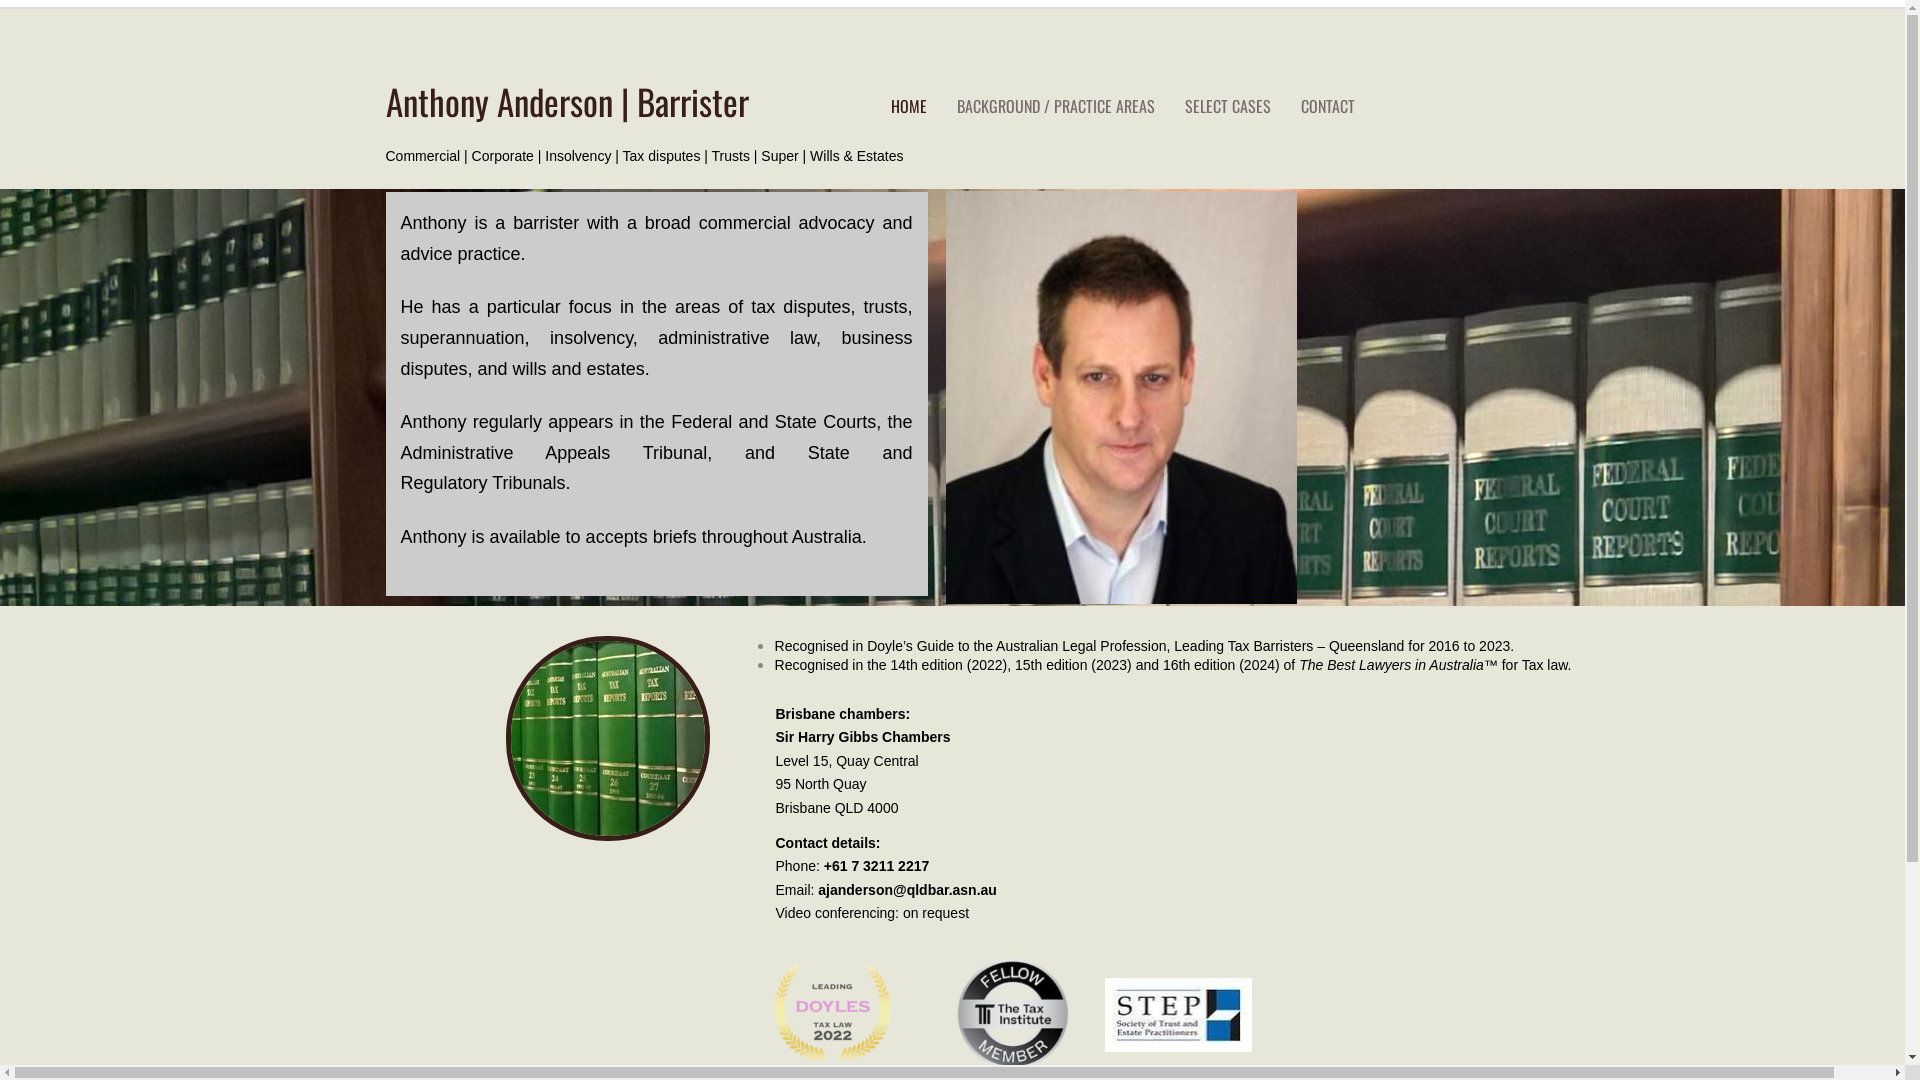 The width and height of the screenshot is (1920, 1080). Describe the element at coordinates (1222, 665) in the screenshot. I see `16th edition (2024)` at that location.